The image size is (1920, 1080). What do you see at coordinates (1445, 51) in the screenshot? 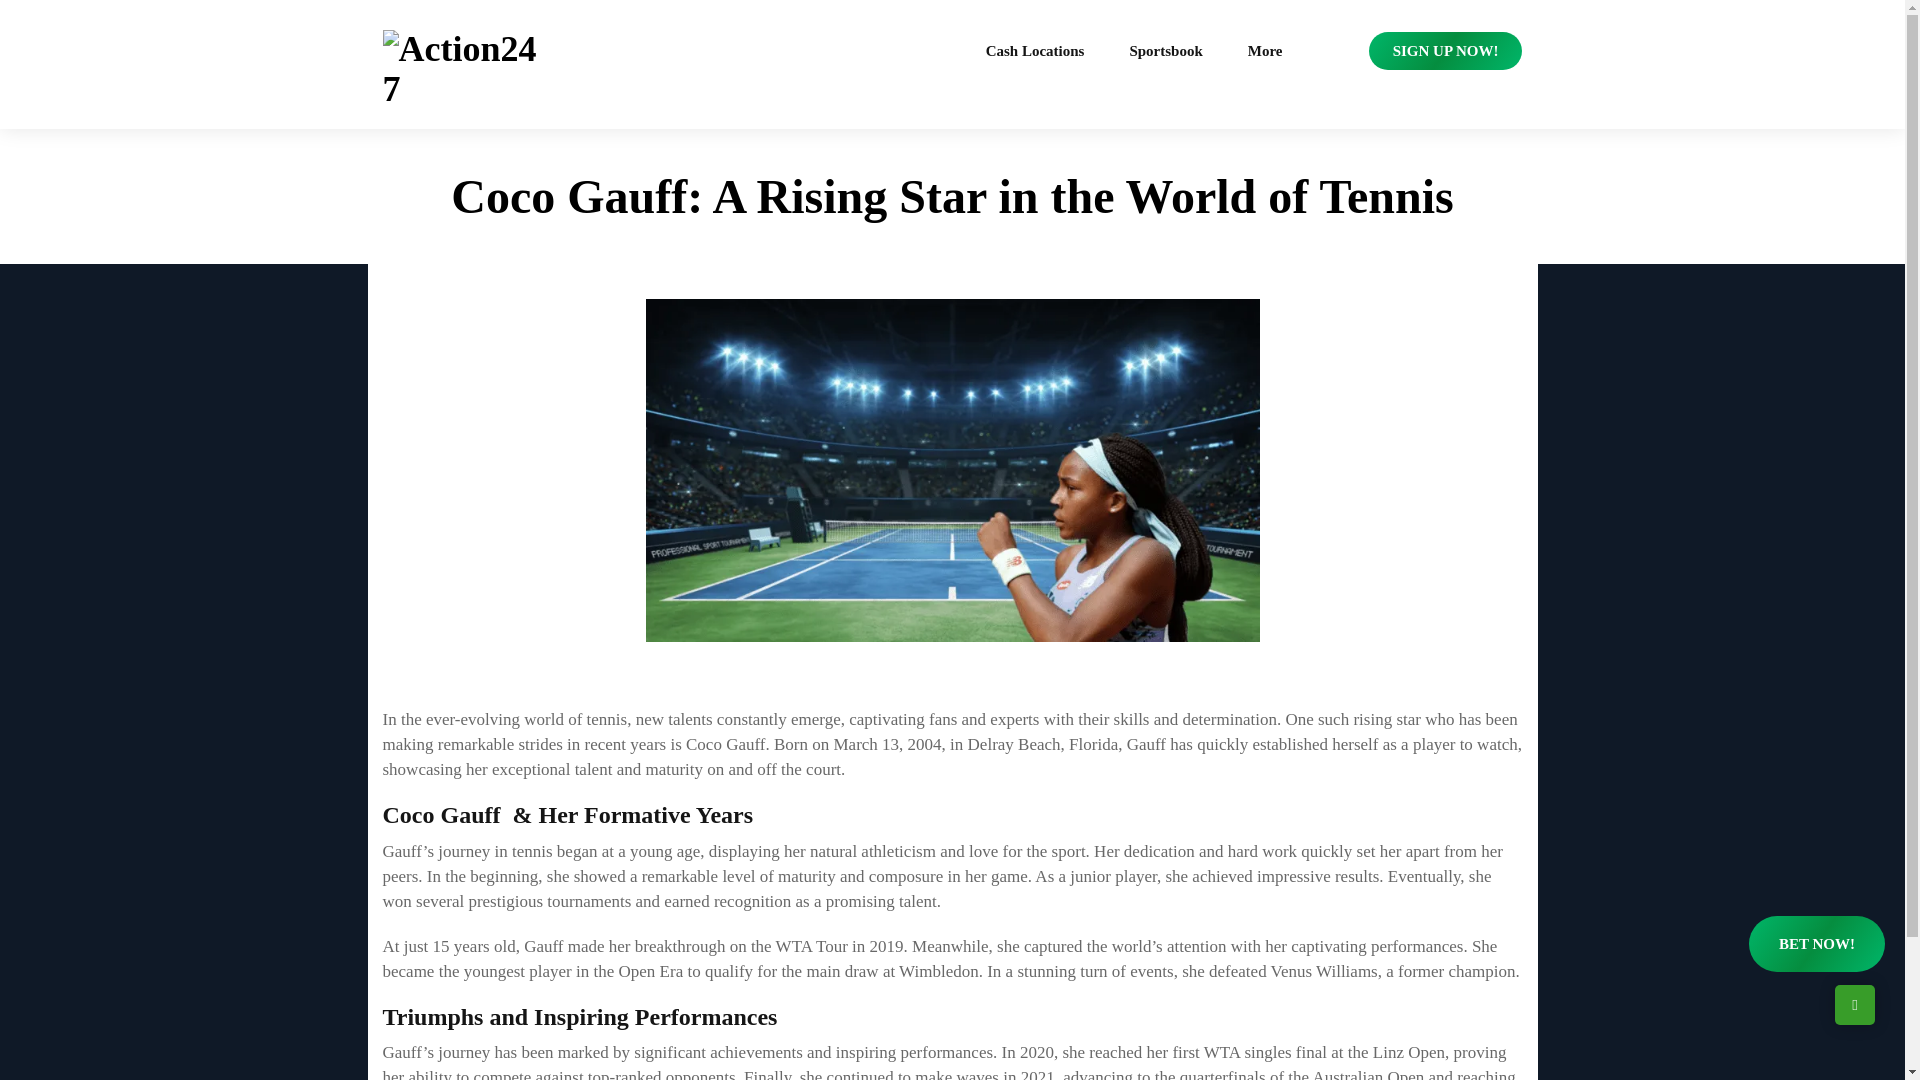
I see `SIGN UP NOW!` at bounding box center [1445, 51].